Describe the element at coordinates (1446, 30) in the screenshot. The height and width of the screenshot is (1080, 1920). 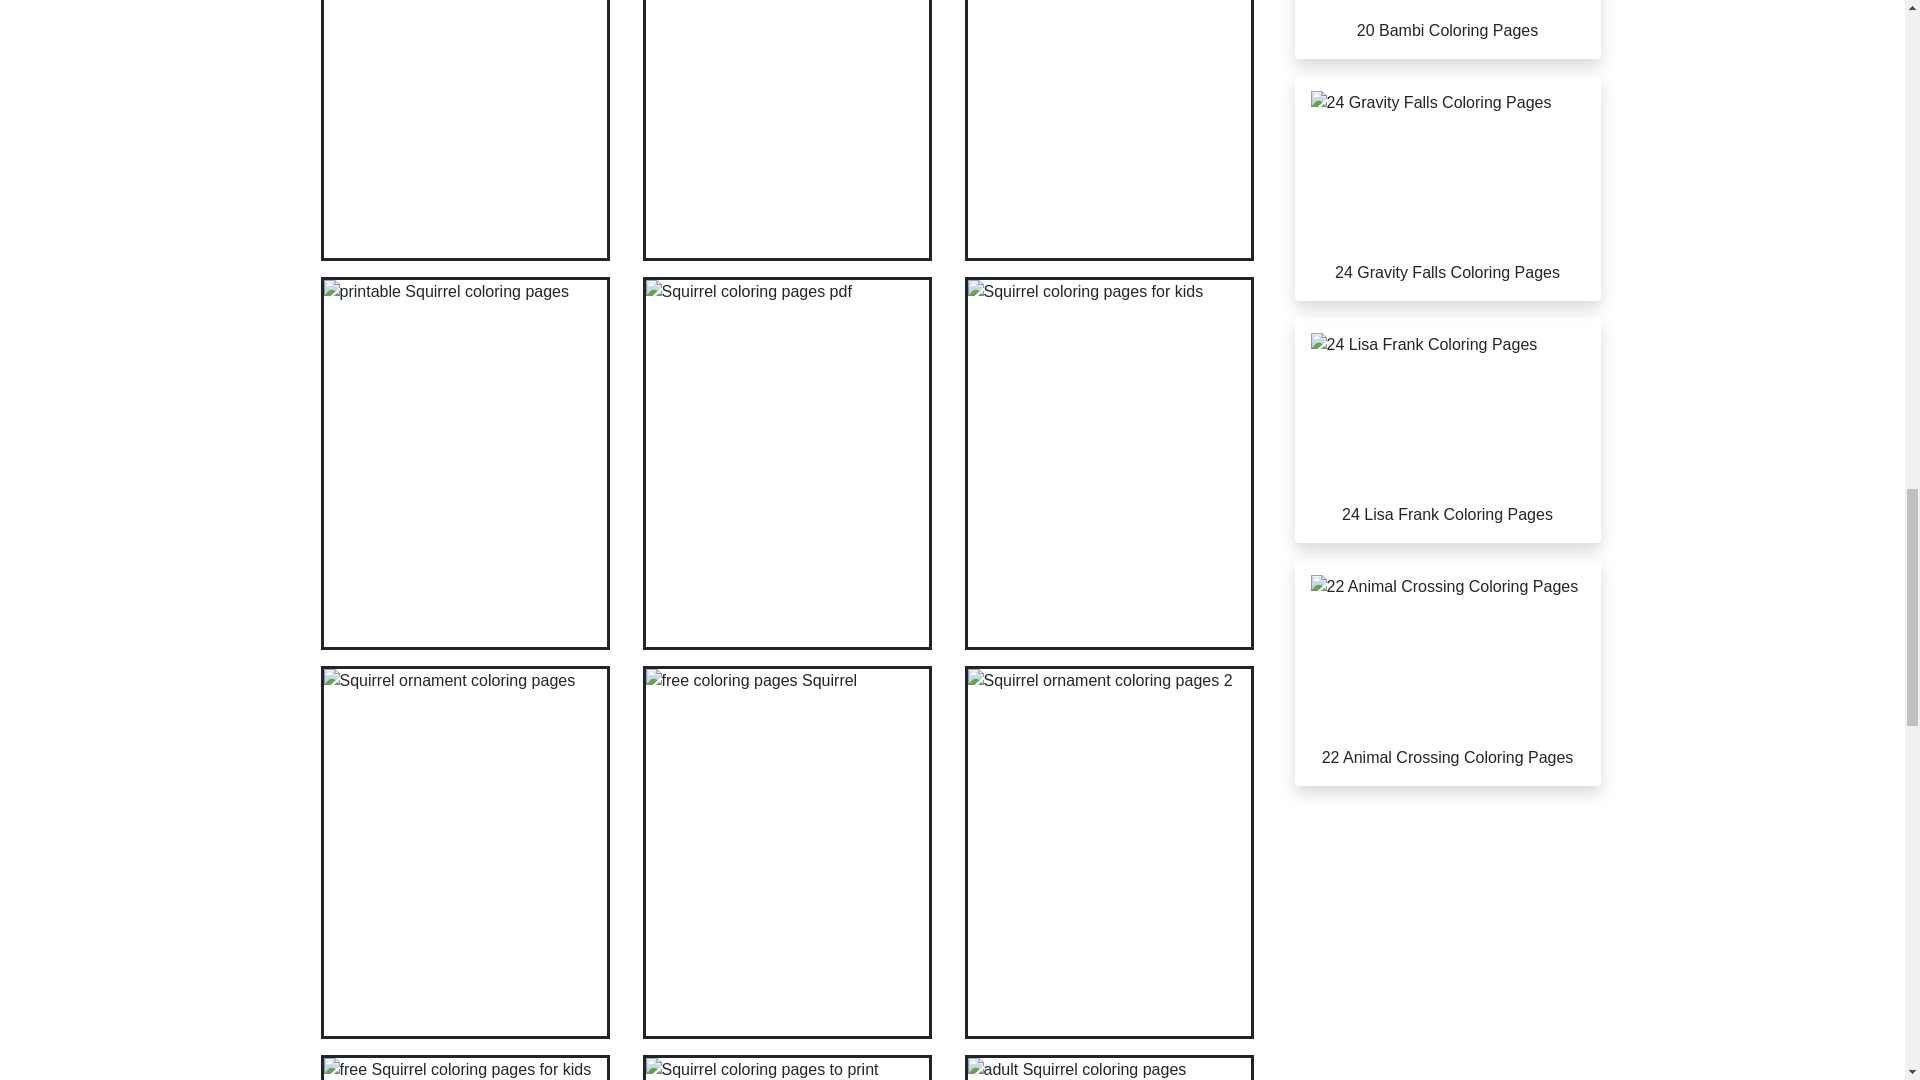
I see `20 Bambi Coloring Pages` at that location.